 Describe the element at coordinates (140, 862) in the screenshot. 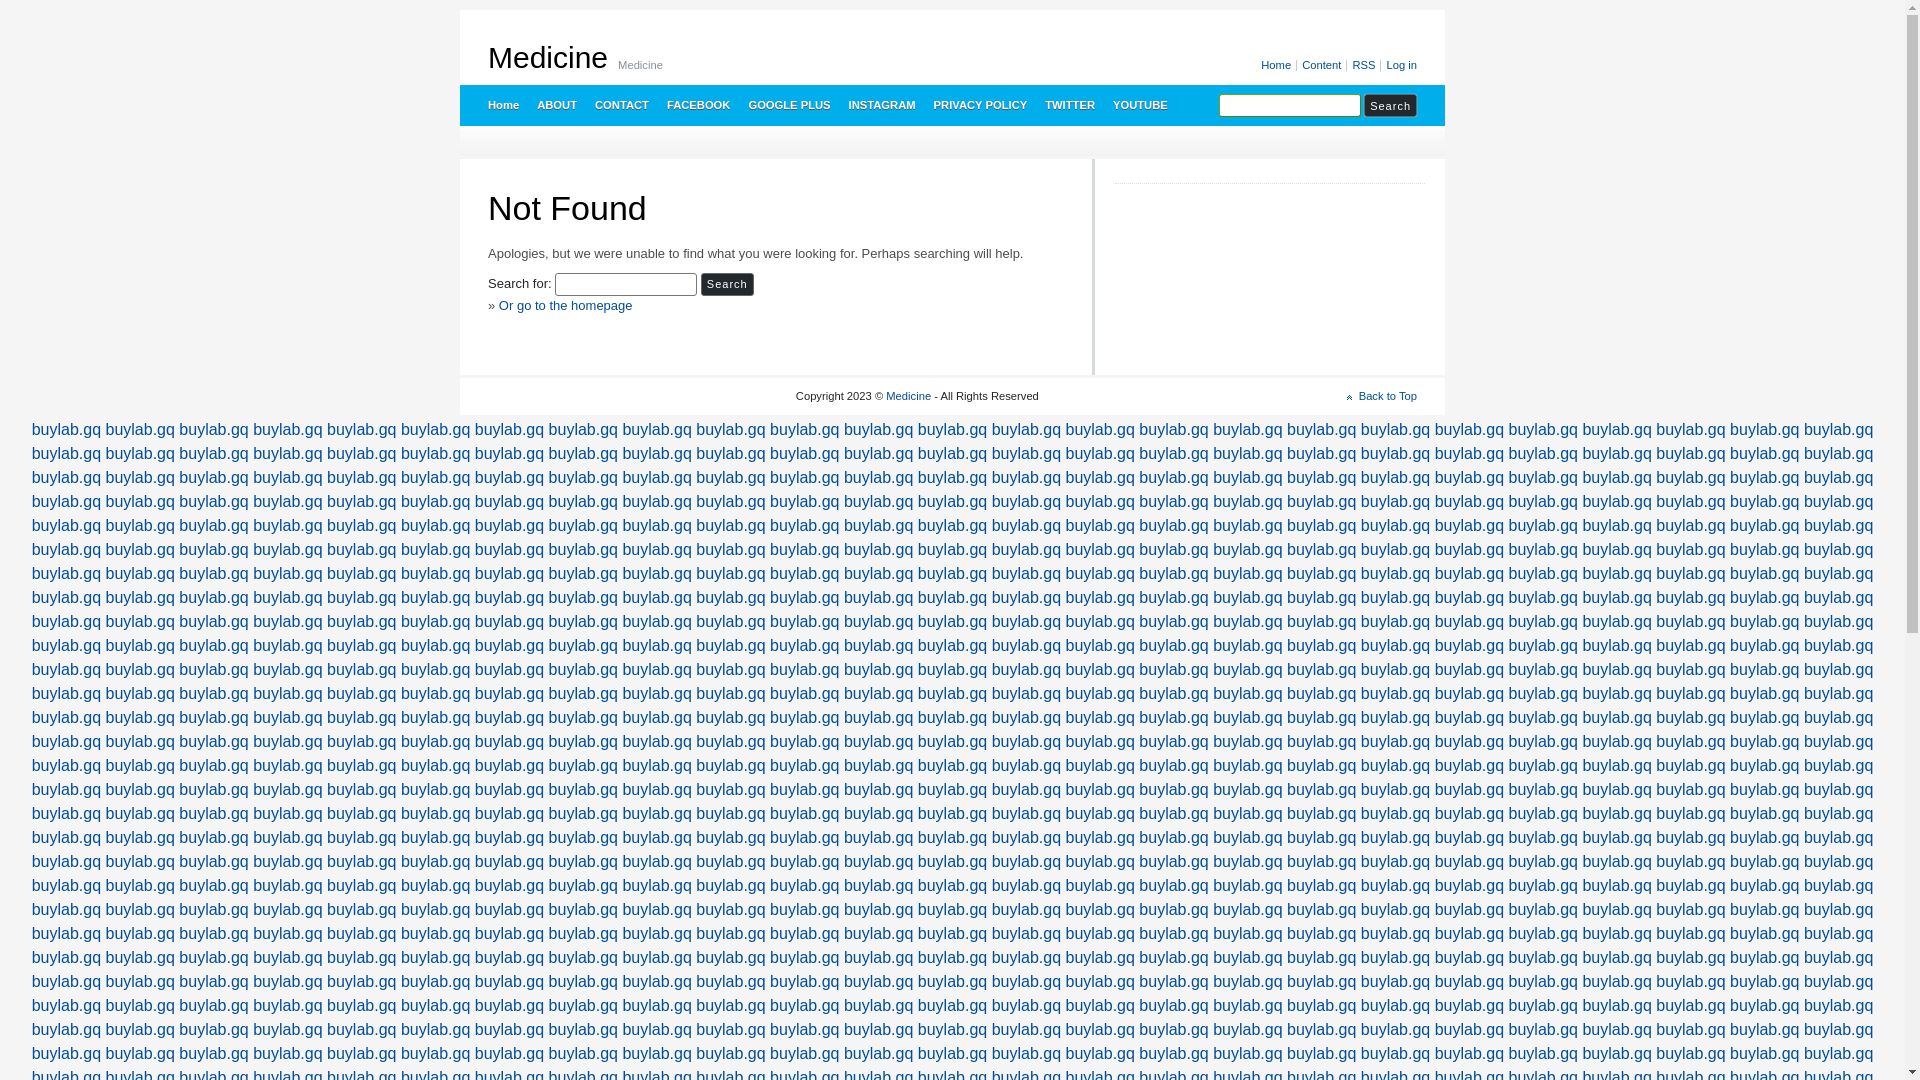

I see `buylab.gq` at that location.